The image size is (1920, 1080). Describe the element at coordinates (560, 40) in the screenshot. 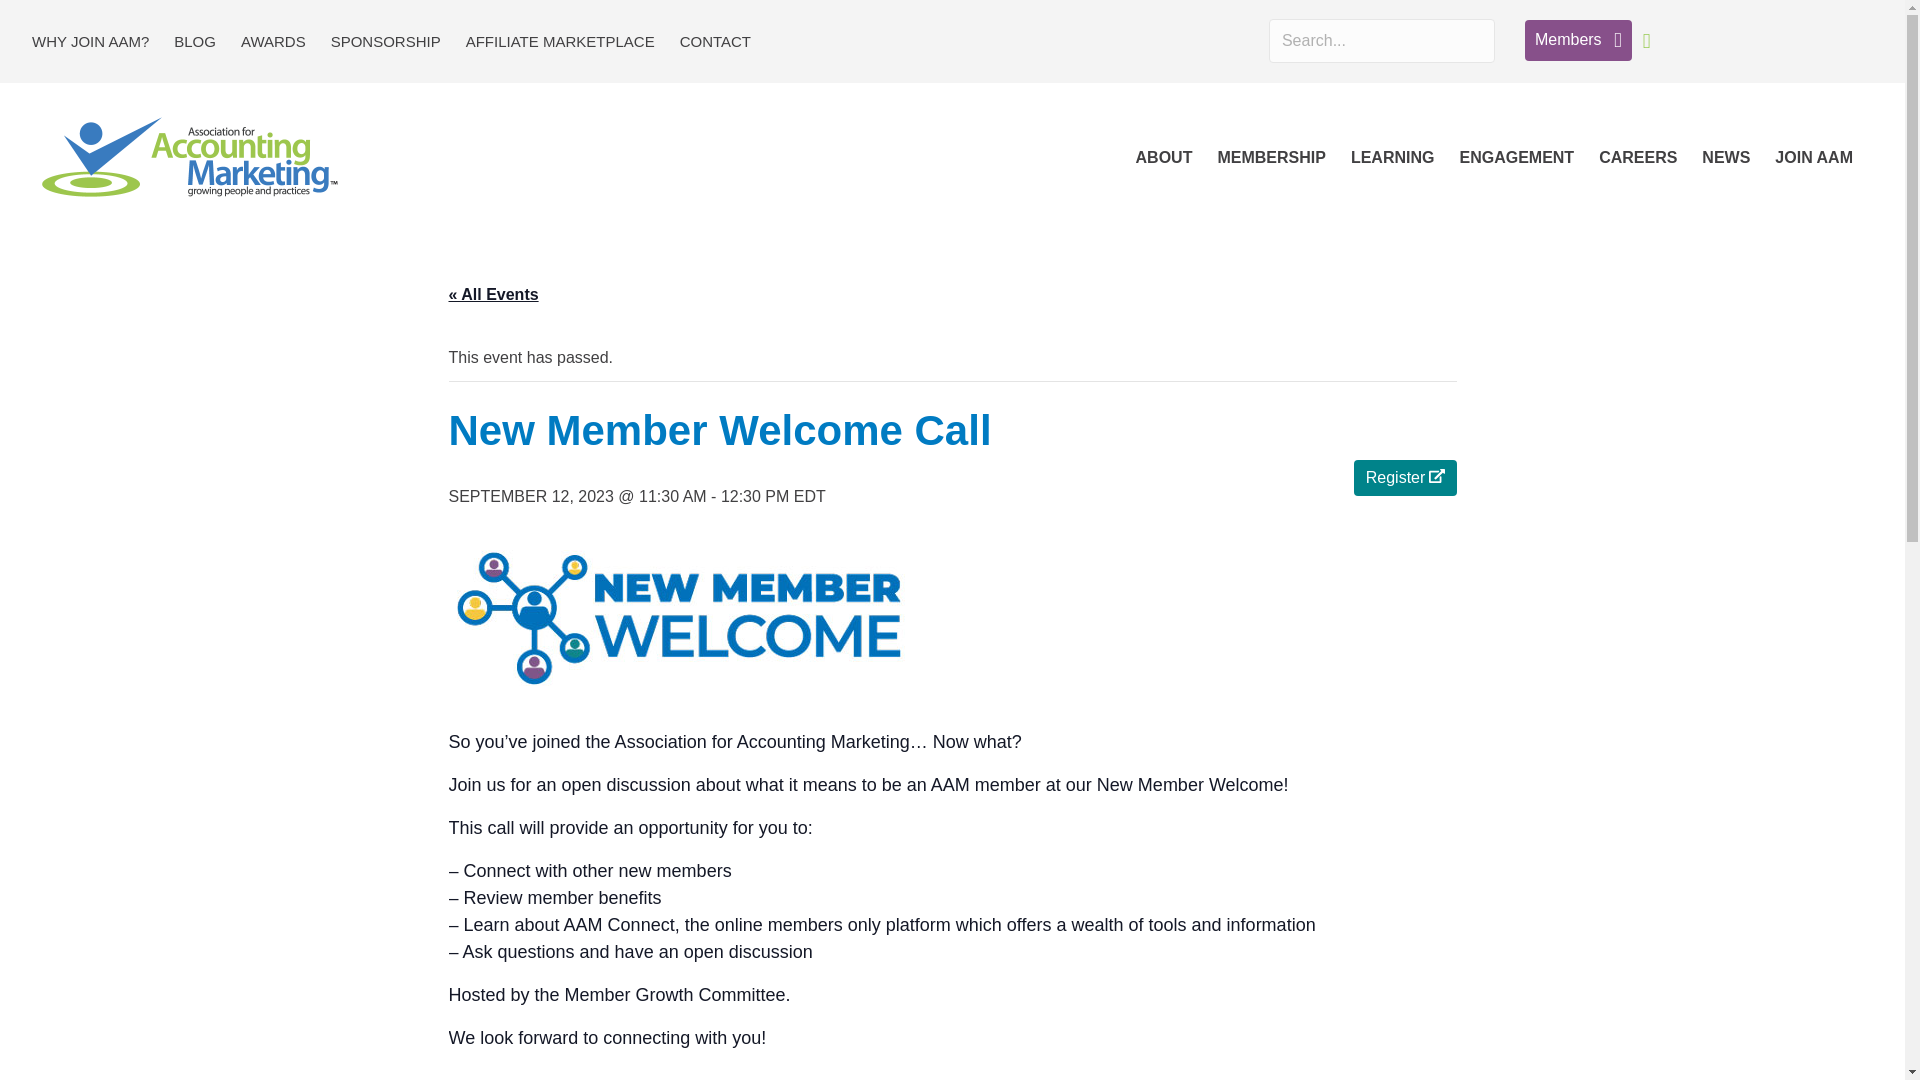

I see `AFFILIATE MARKETPLACE` at that location.